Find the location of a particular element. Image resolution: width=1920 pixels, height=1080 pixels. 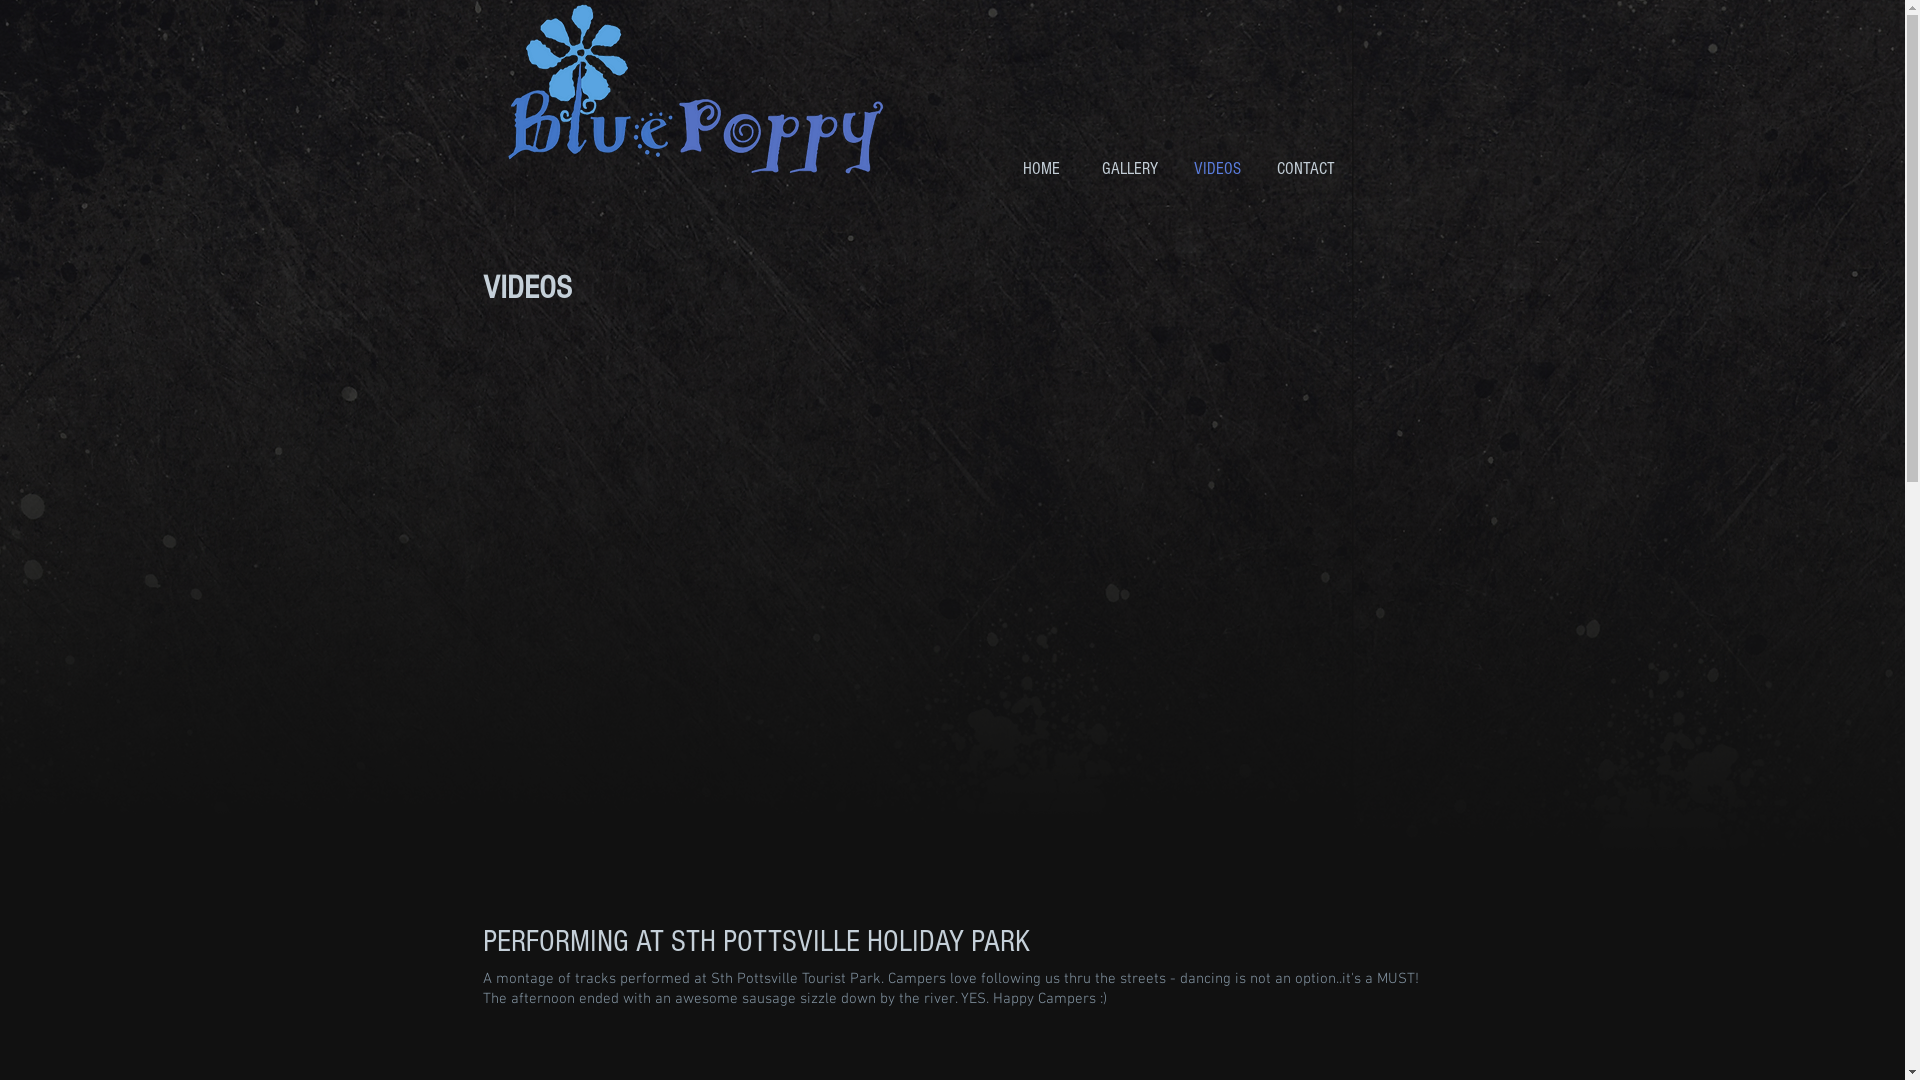

HOME is located at coordinates (1042, 169).